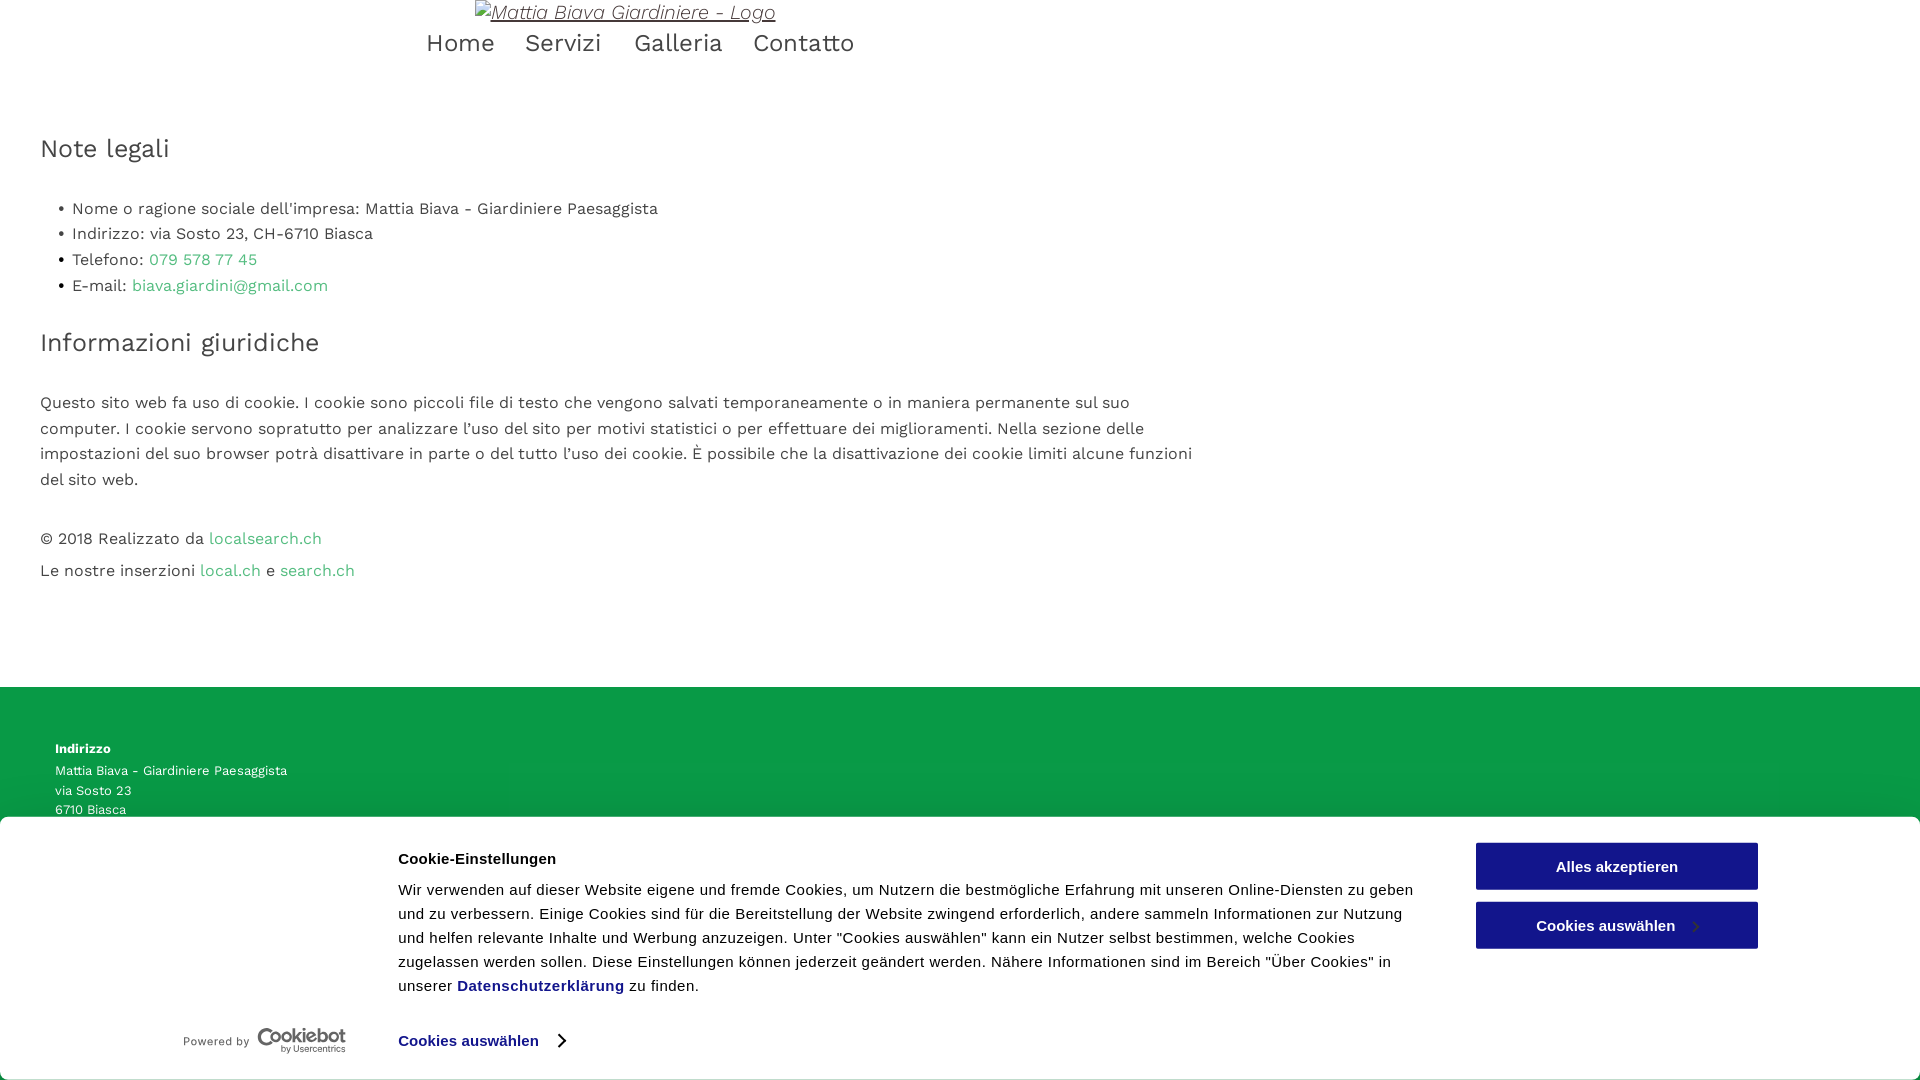 This screenshot has height=1080, width=1920. What do you see at coordinates (788, 43) in the screenshot?
I see `Contatto` at bounding box center [788, 43].